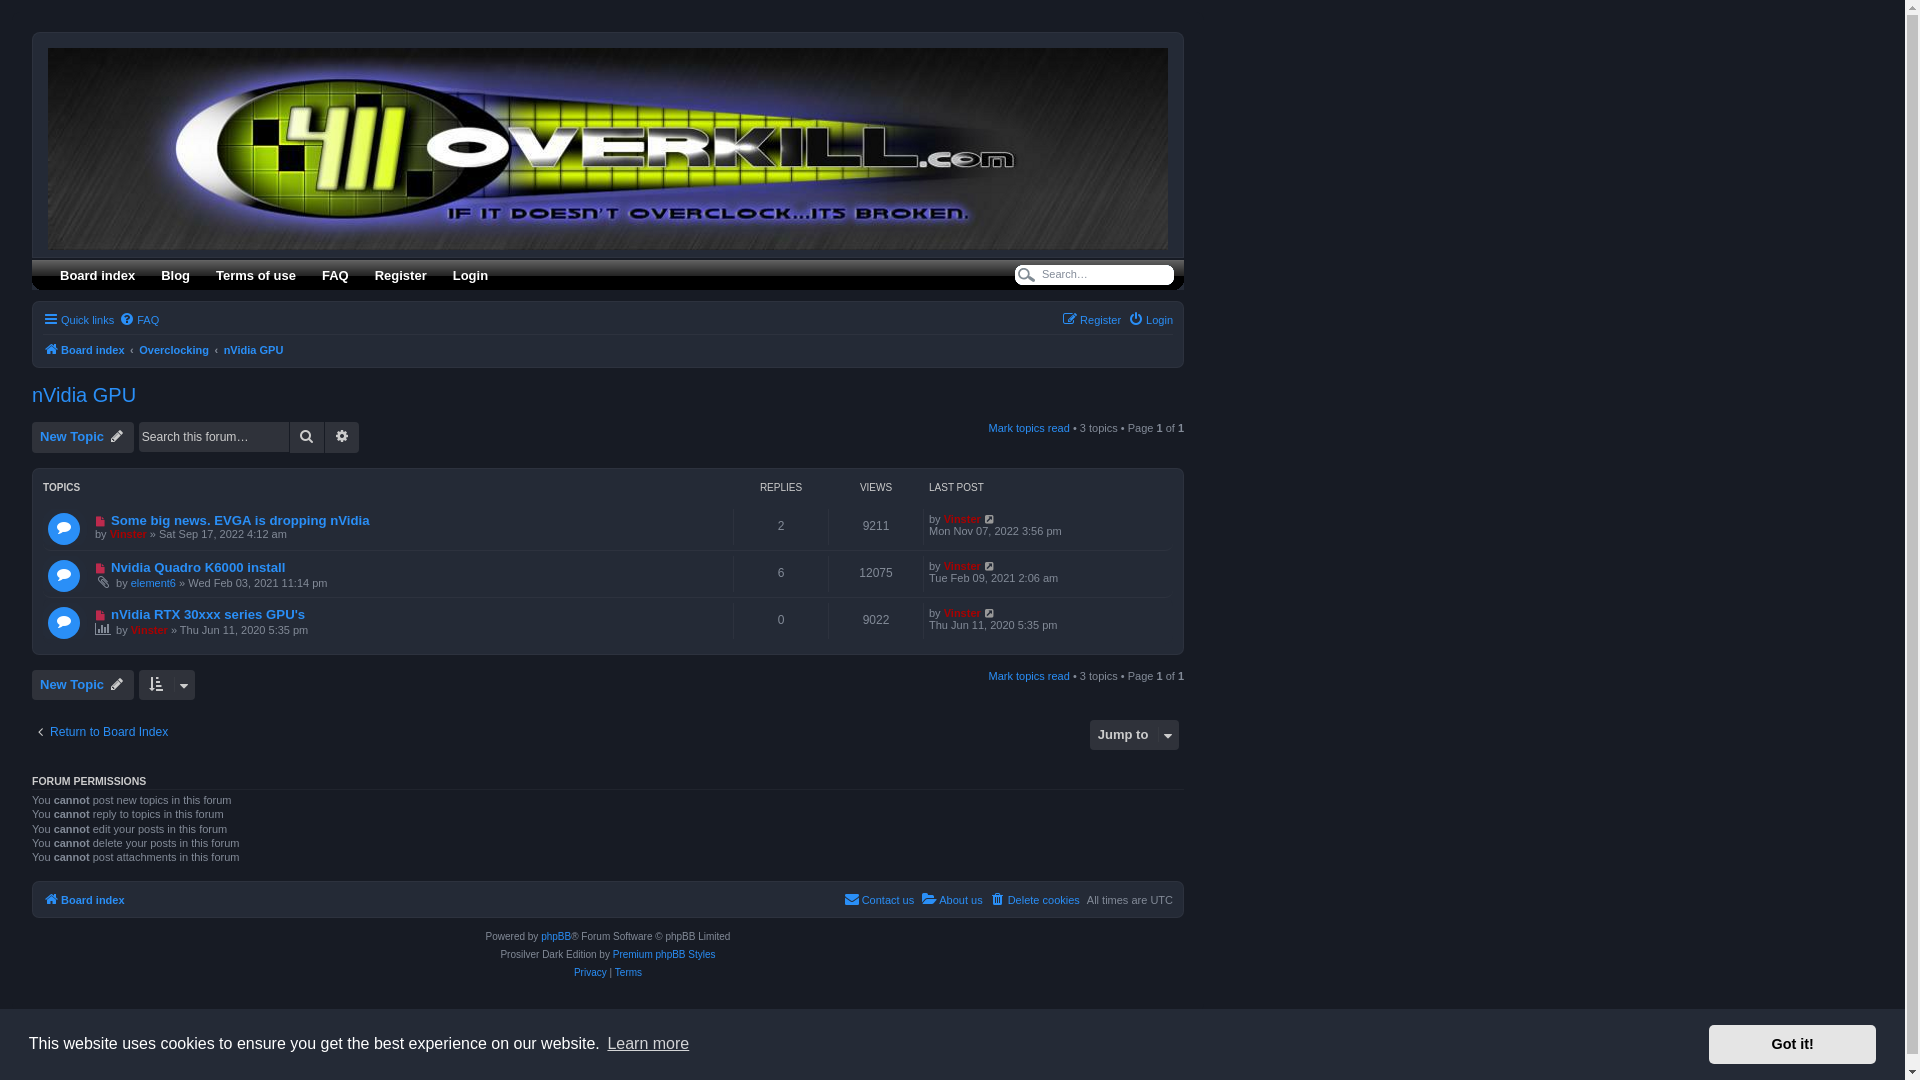 Image resolution: width=1920 pixels, height=1080 pixels. Describe the element at coordinates (154, 583) in the screenshot. I see `element6` at that location.